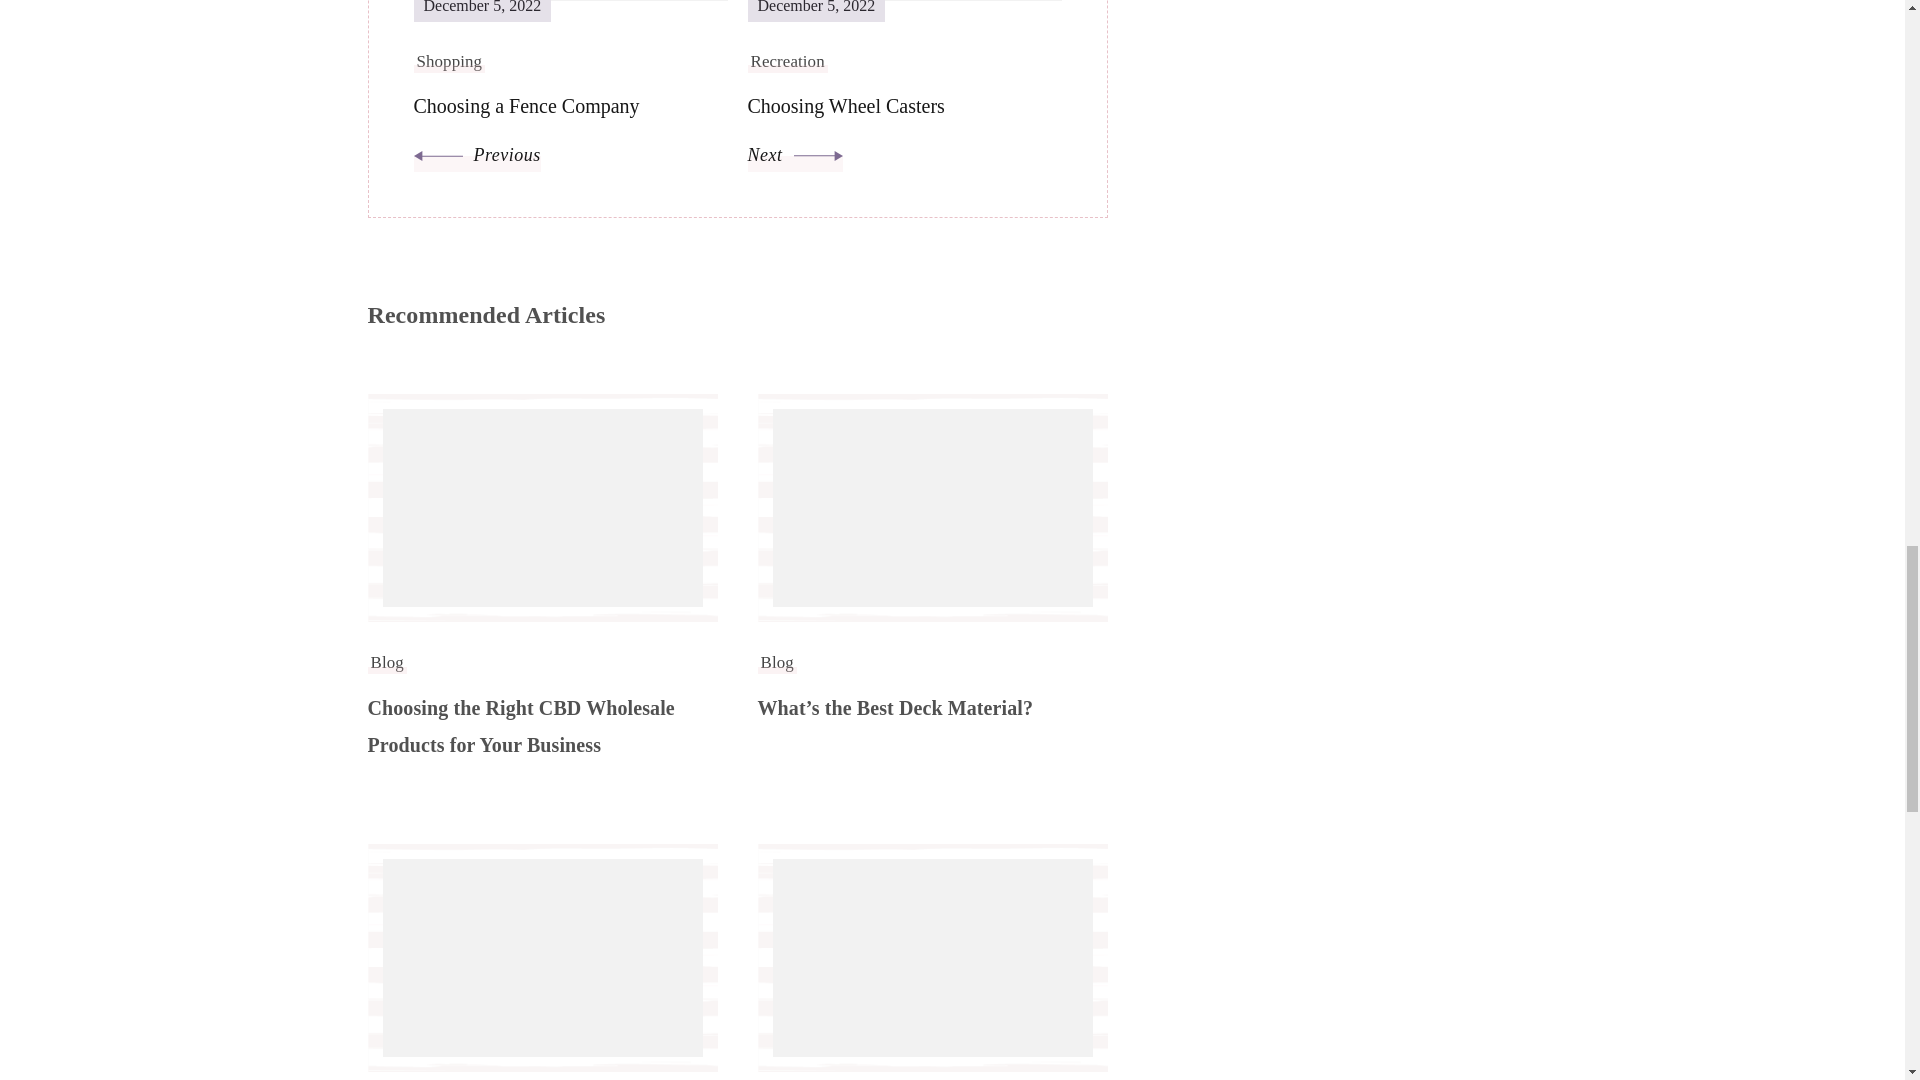 The width and height of the screenshot is (1920, 1080). Describe the element at coordinates (388, 662) in the screenshot. I see `Blog` at that location.